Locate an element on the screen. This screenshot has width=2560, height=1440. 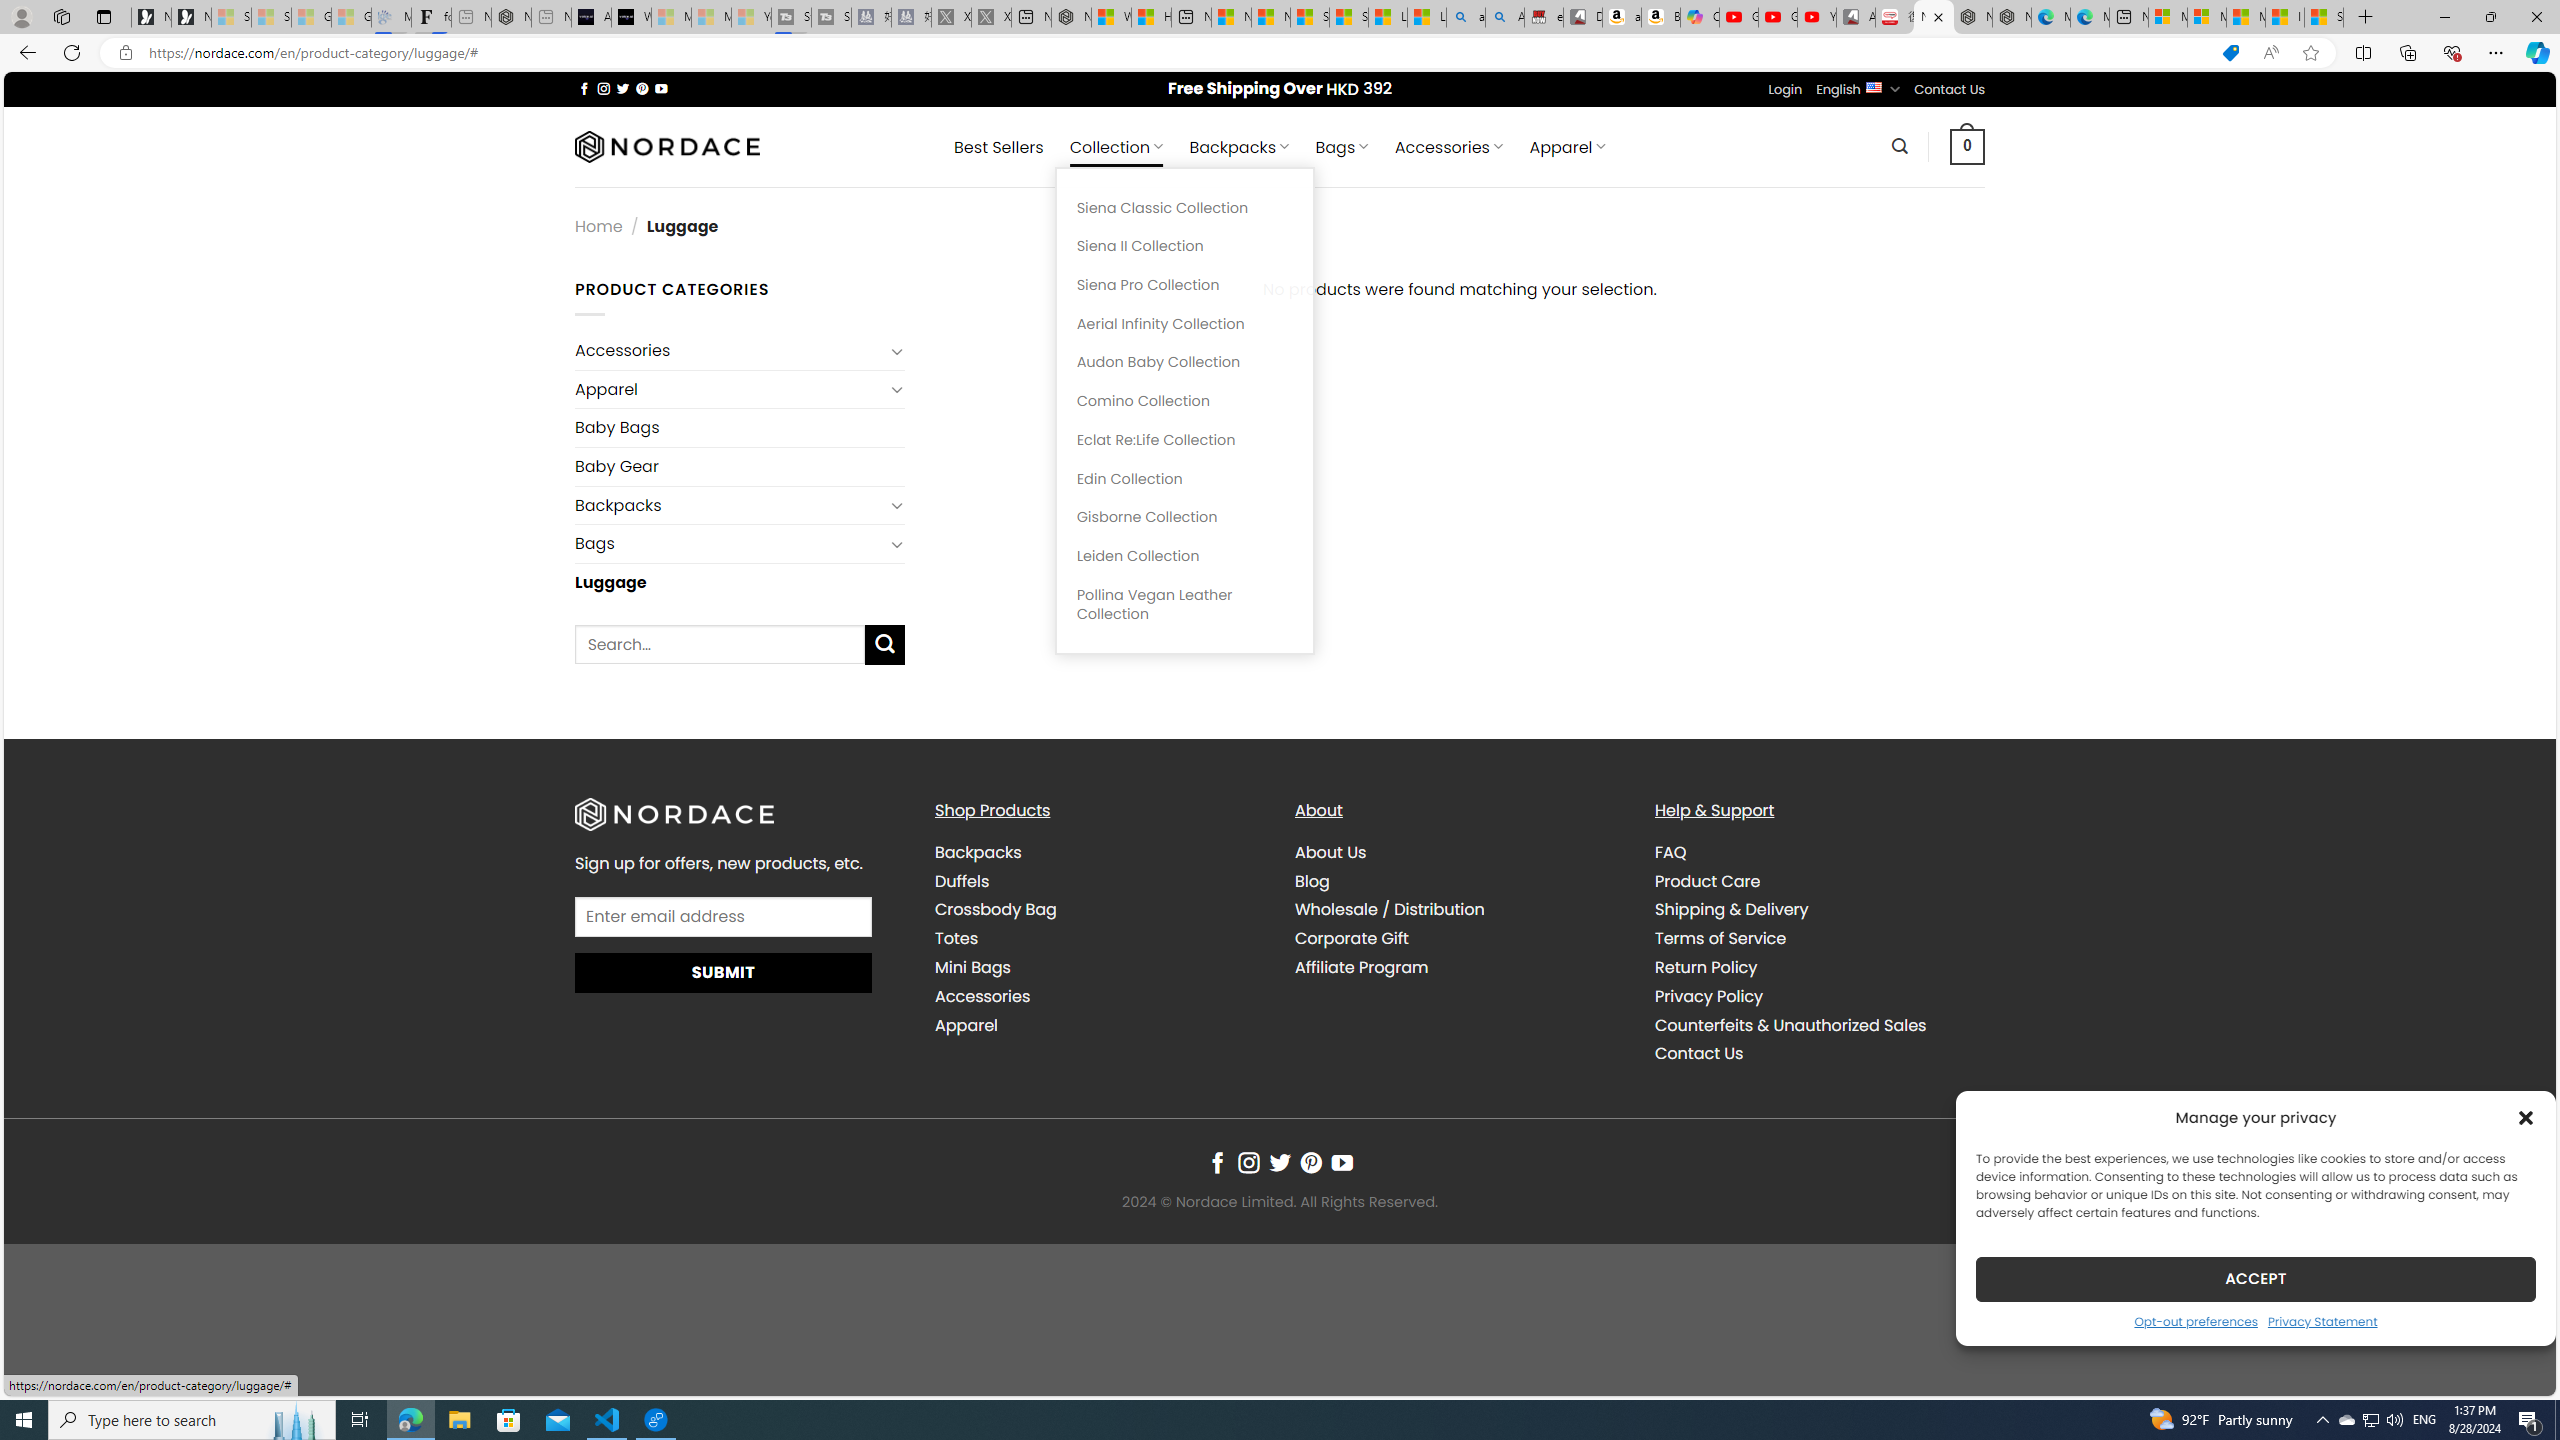
Privacy Policy is located at coordinates (1818, 996).